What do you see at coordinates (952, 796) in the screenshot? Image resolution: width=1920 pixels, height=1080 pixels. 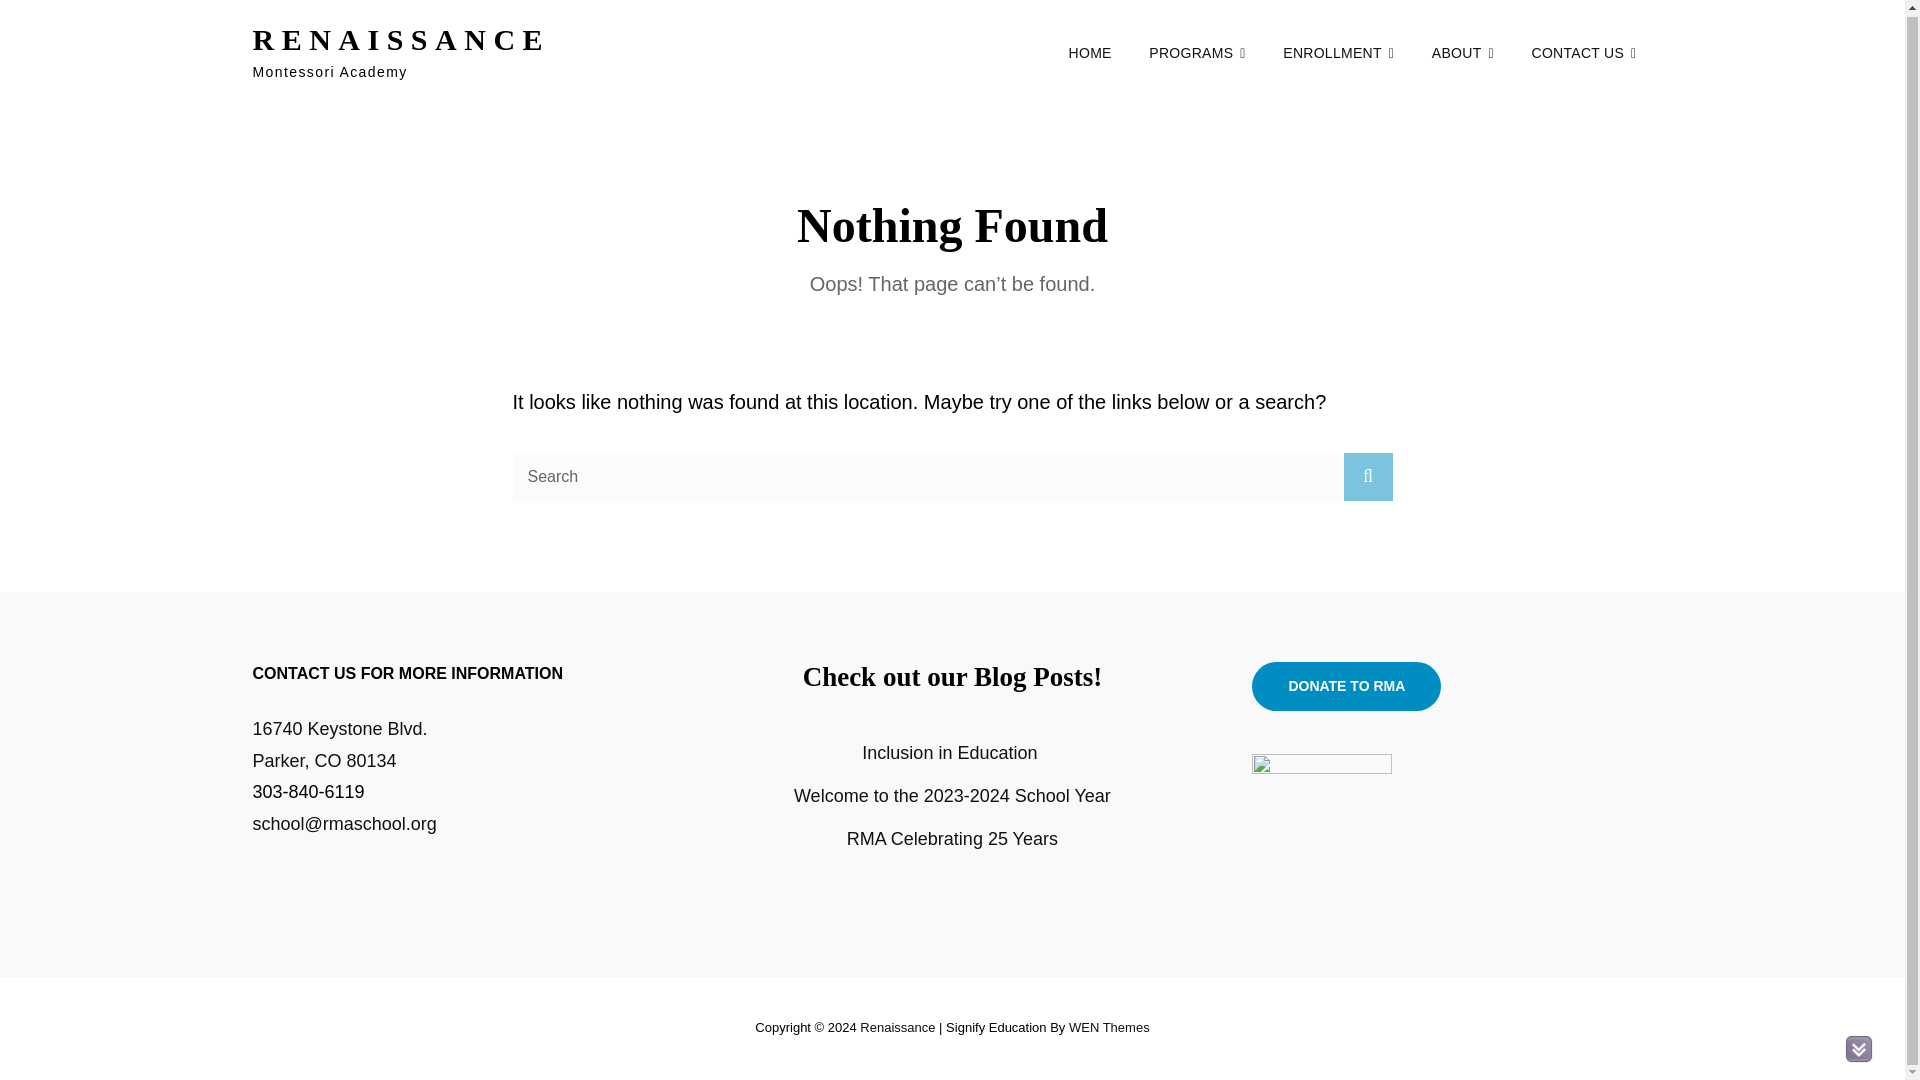 I see `Welcome to the 2023-2024 School Year` at bounding box center [952, 796].